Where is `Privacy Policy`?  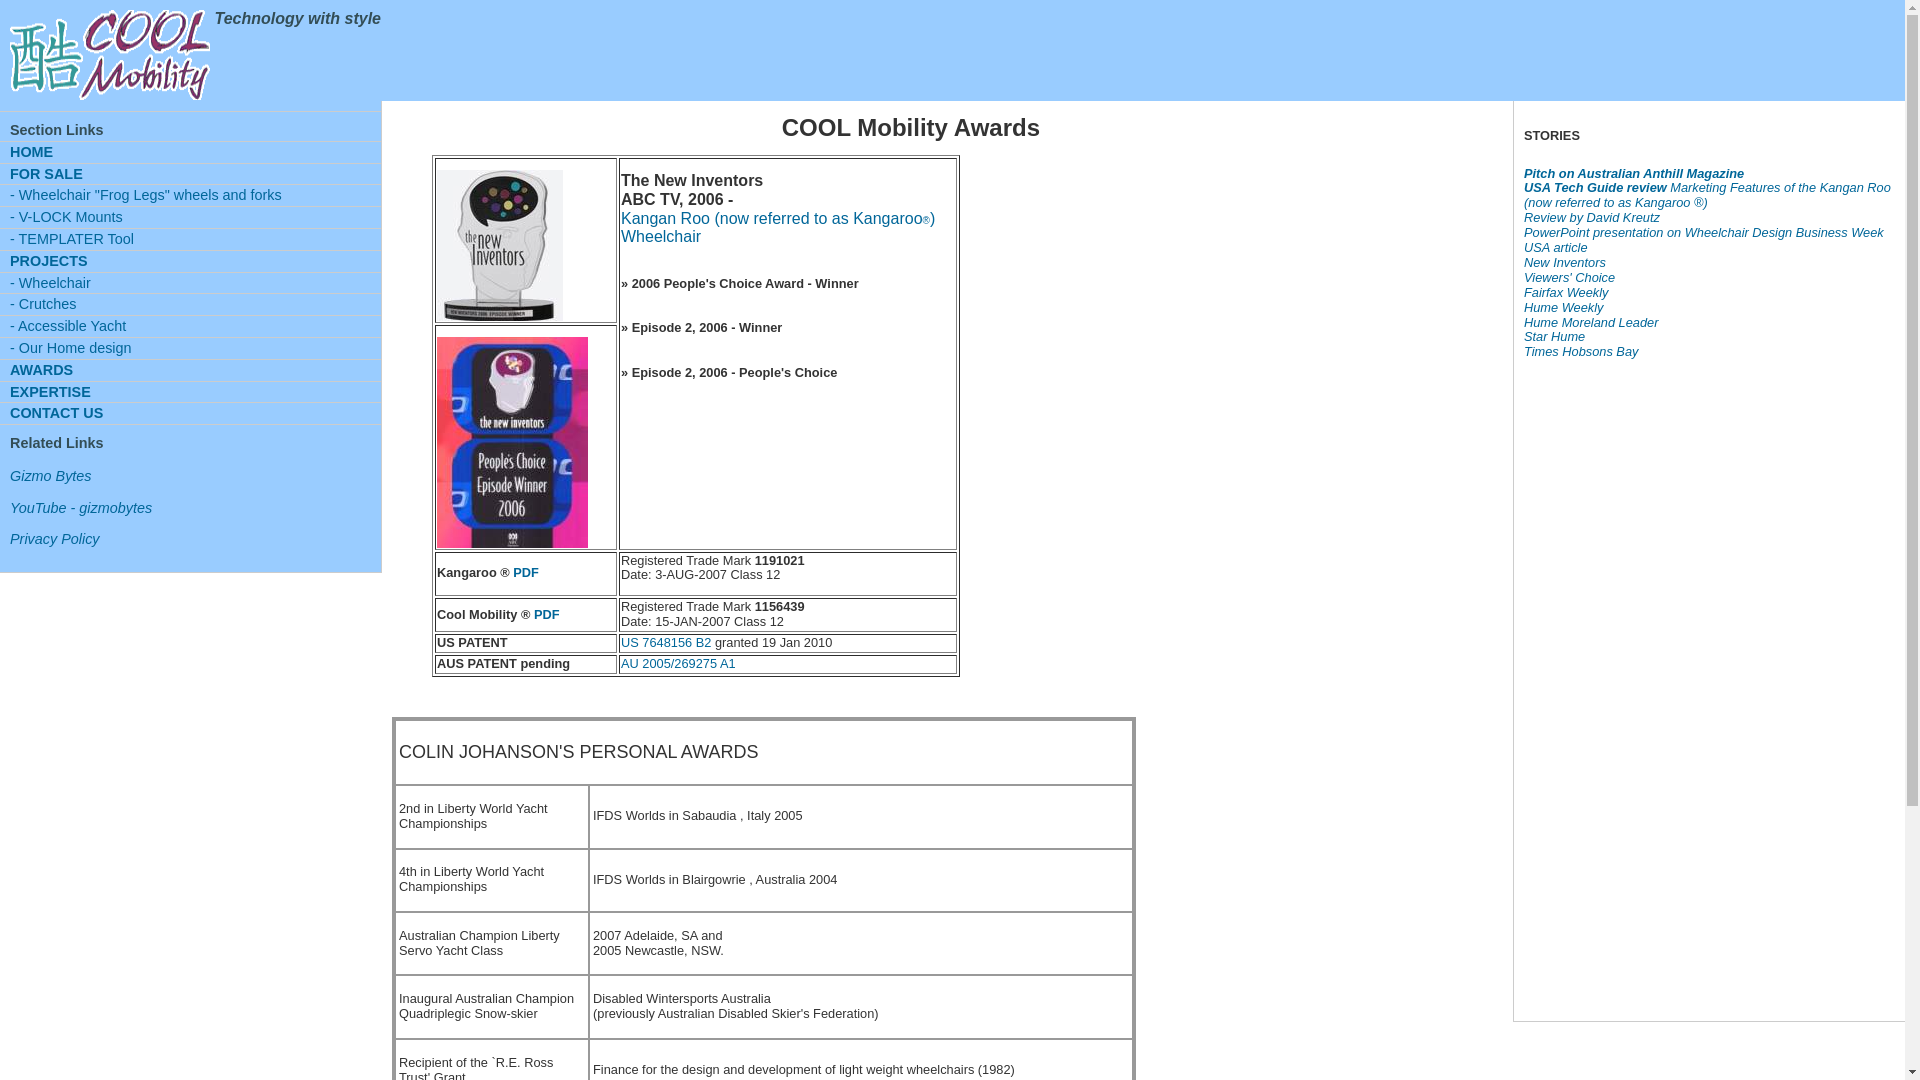 Privacy Policy is located at coordinates (196, 540).